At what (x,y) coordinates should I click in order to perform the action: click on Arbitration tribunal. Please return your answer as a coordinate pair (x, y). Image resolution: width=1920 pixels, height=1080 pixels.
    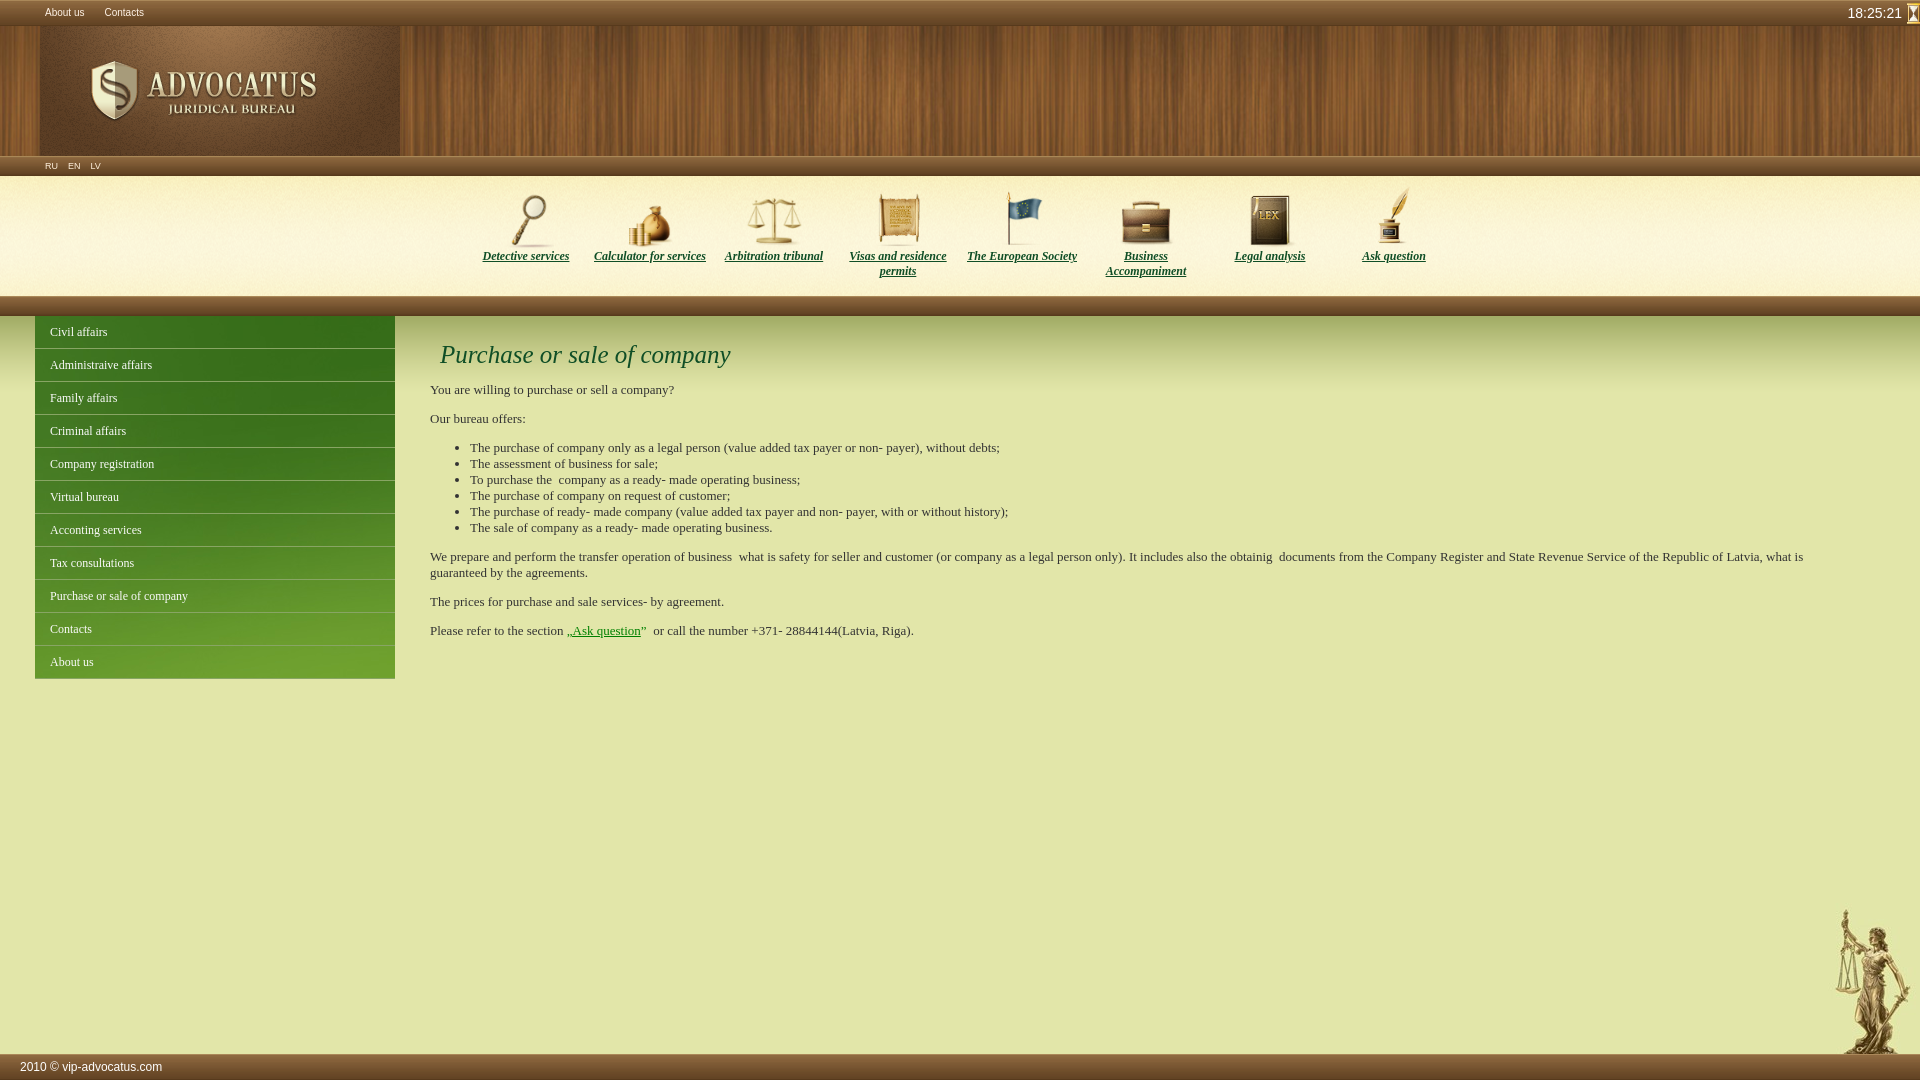
    Looking at the image, I should click on (774, 236).